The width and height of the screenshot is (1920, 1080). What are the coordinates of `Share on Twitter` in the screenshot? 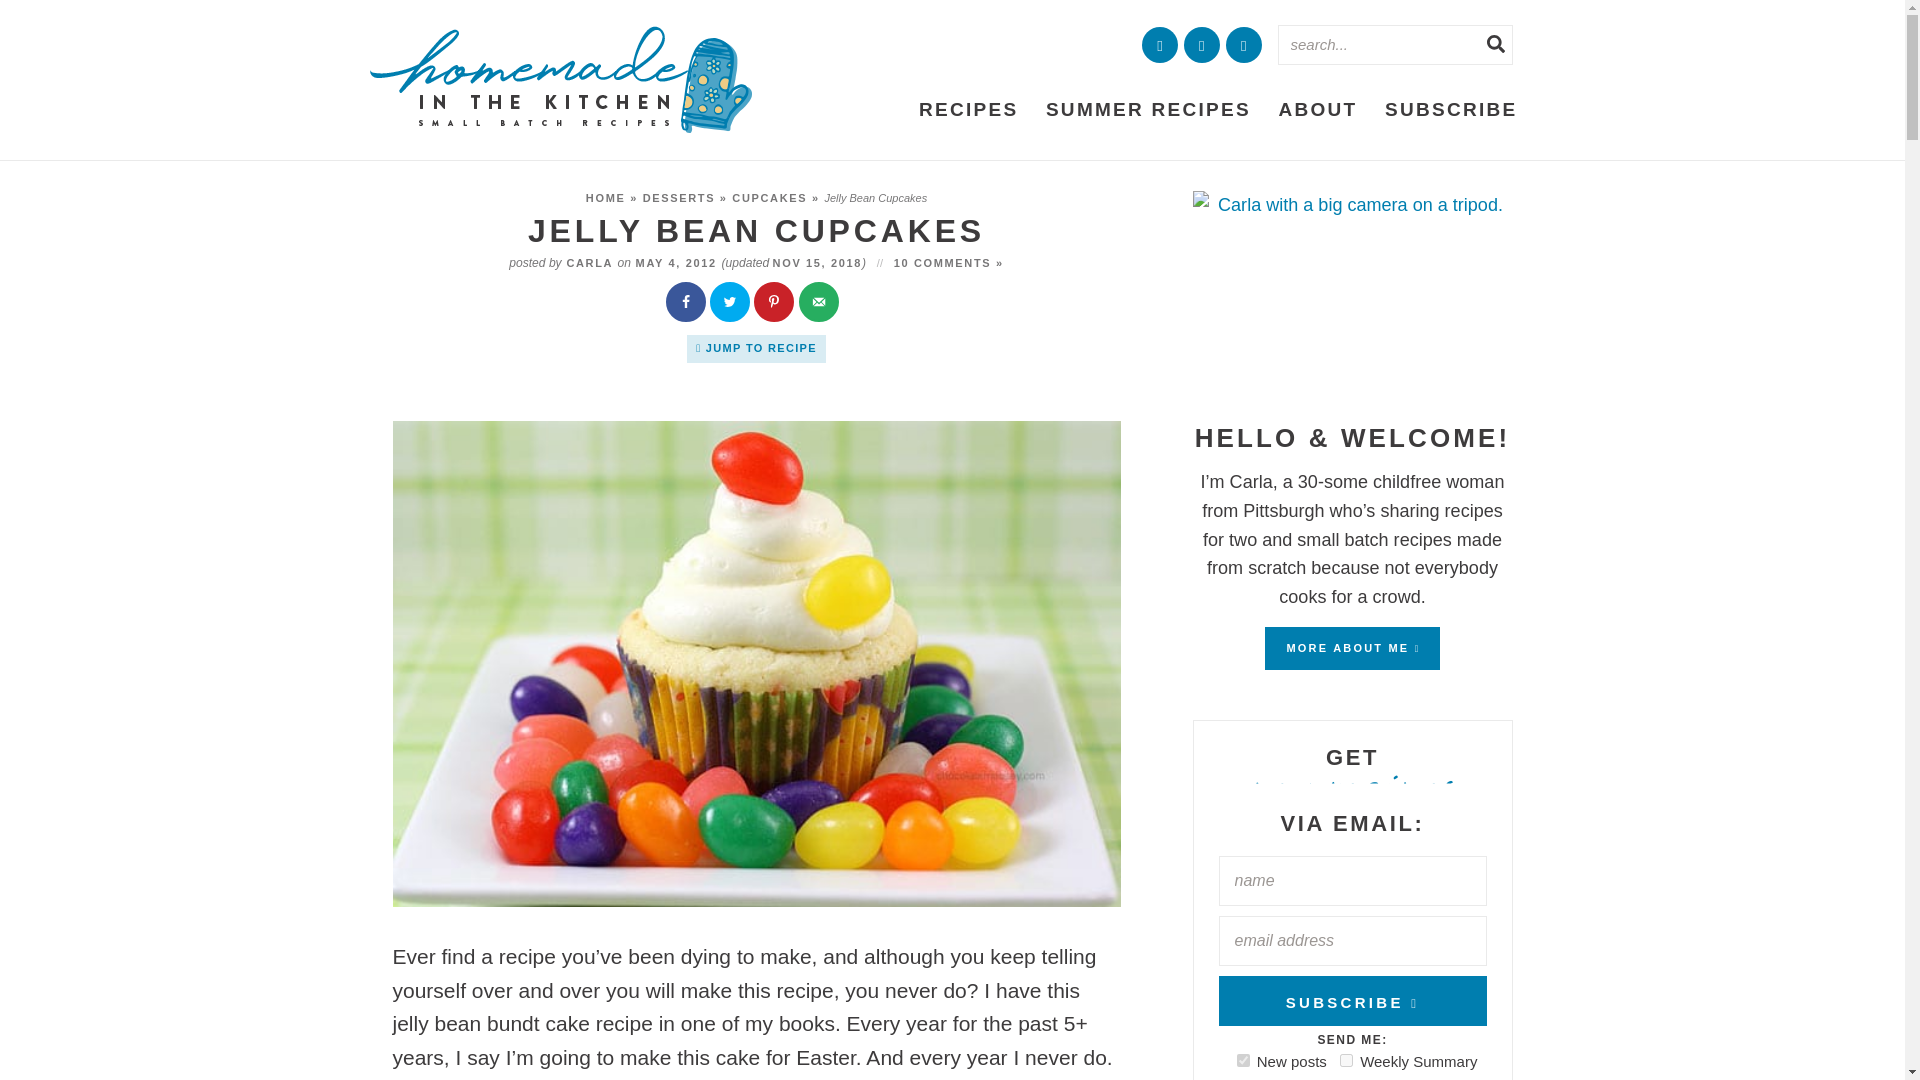 It's located at (732, 304).